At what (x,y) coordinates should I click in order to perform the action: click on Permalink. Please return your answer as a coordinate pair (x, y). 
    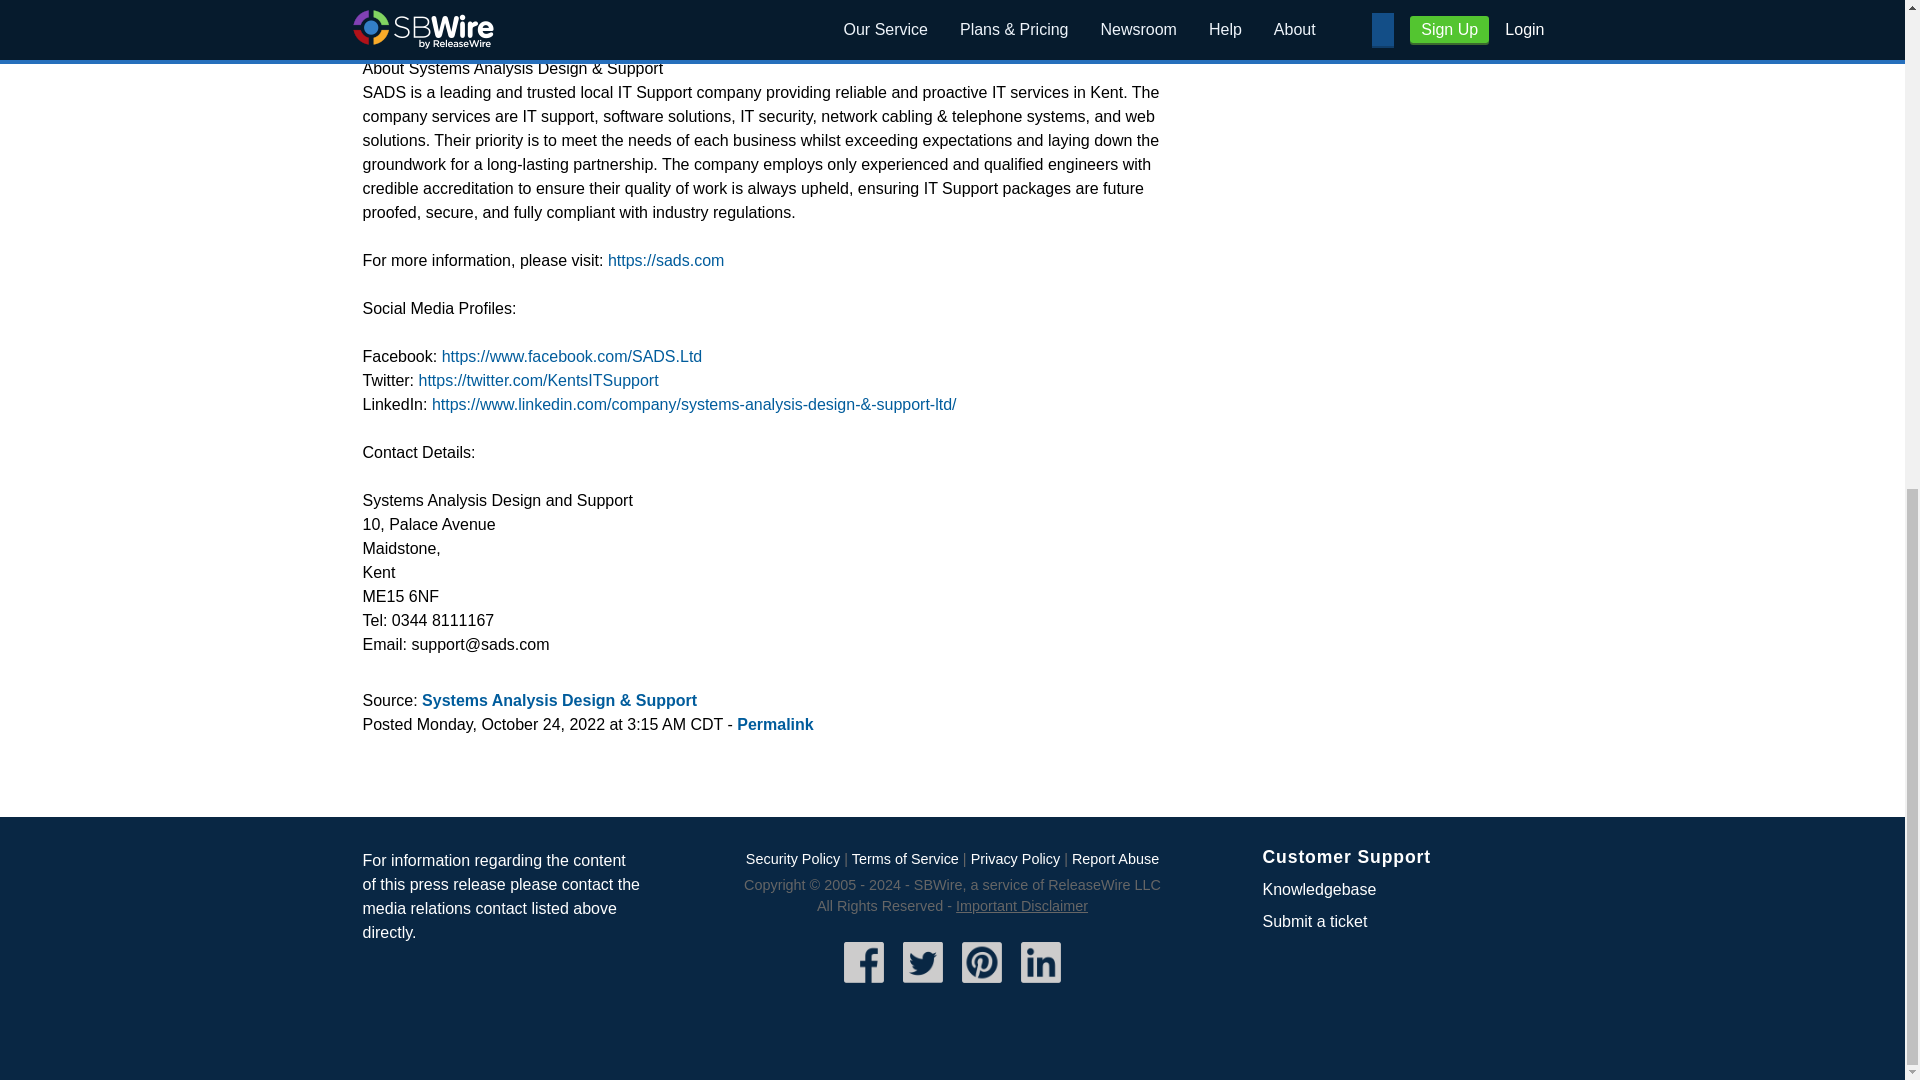
    Looking at the image, I should click on (774, 724).